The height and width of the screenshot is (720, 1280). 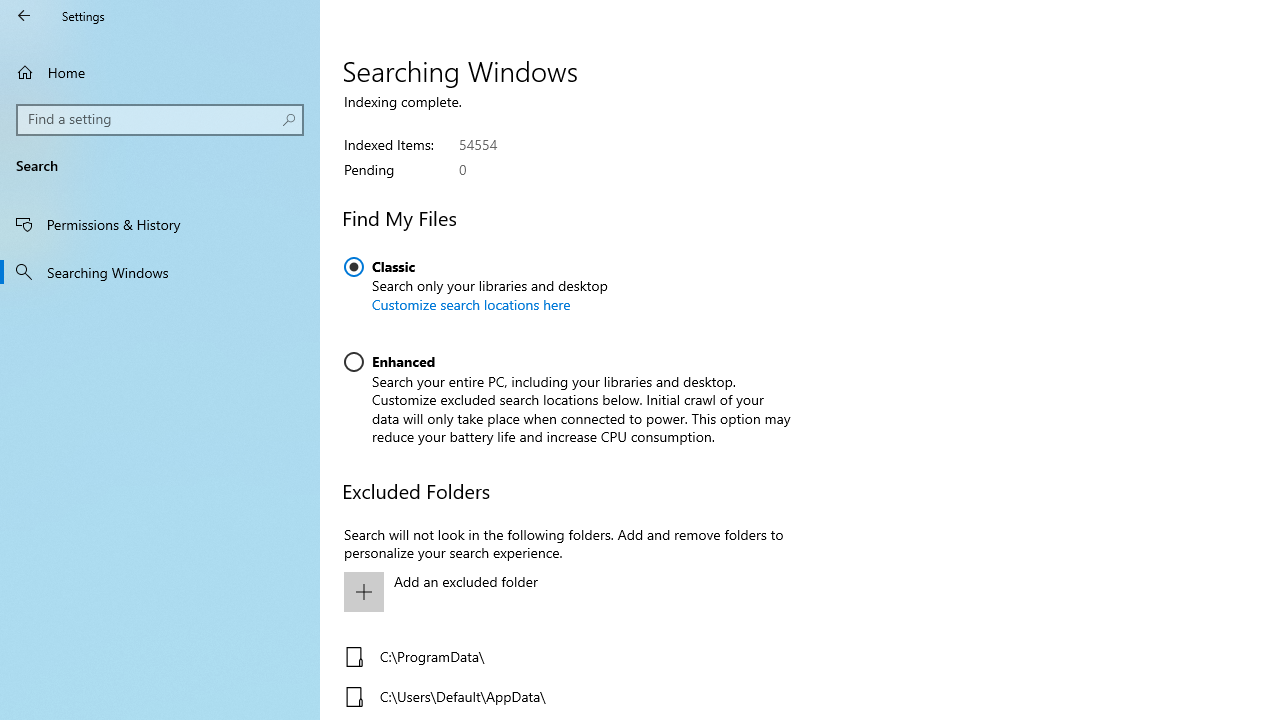 I want to click on Permissions & History, so click(x=160, y=224).